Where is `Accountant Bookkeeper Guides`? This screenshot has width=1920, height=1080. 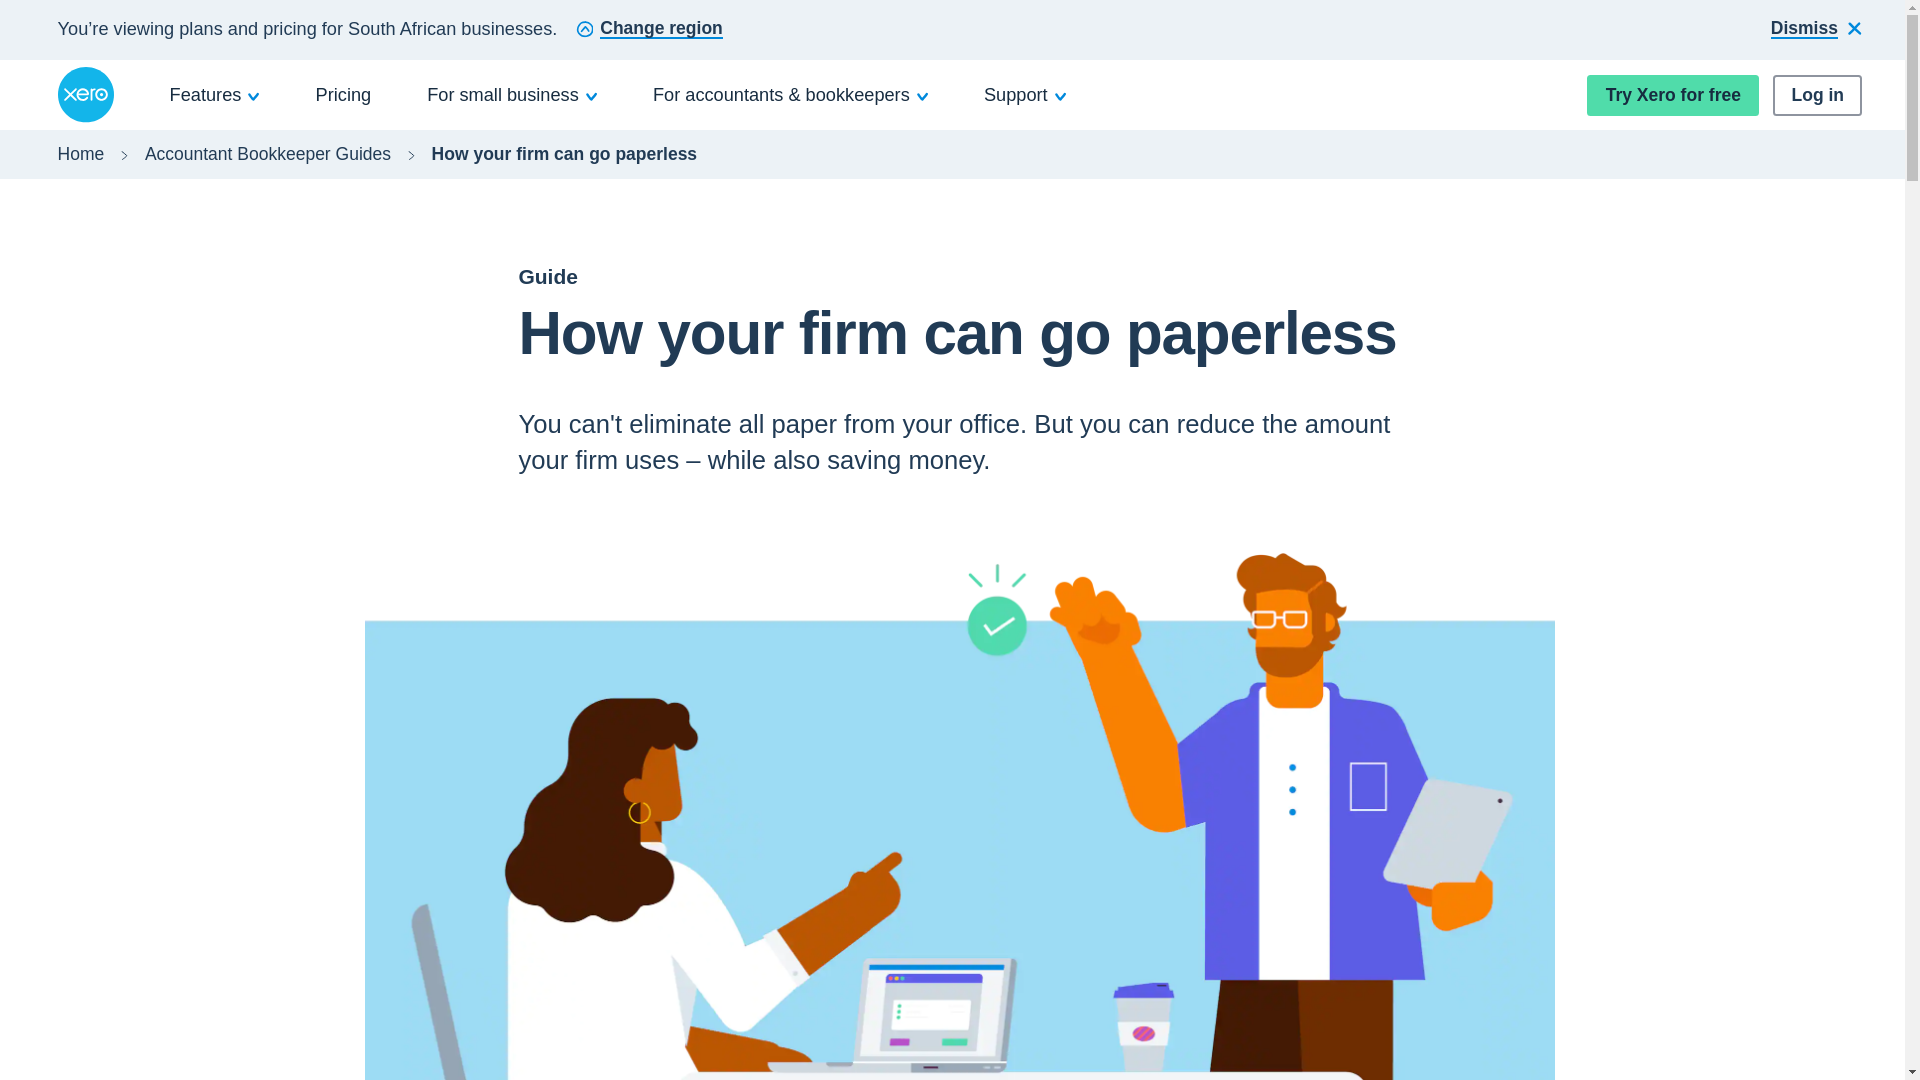
Accountant Bookkeeper Guides is located at coordinates (268, 154).